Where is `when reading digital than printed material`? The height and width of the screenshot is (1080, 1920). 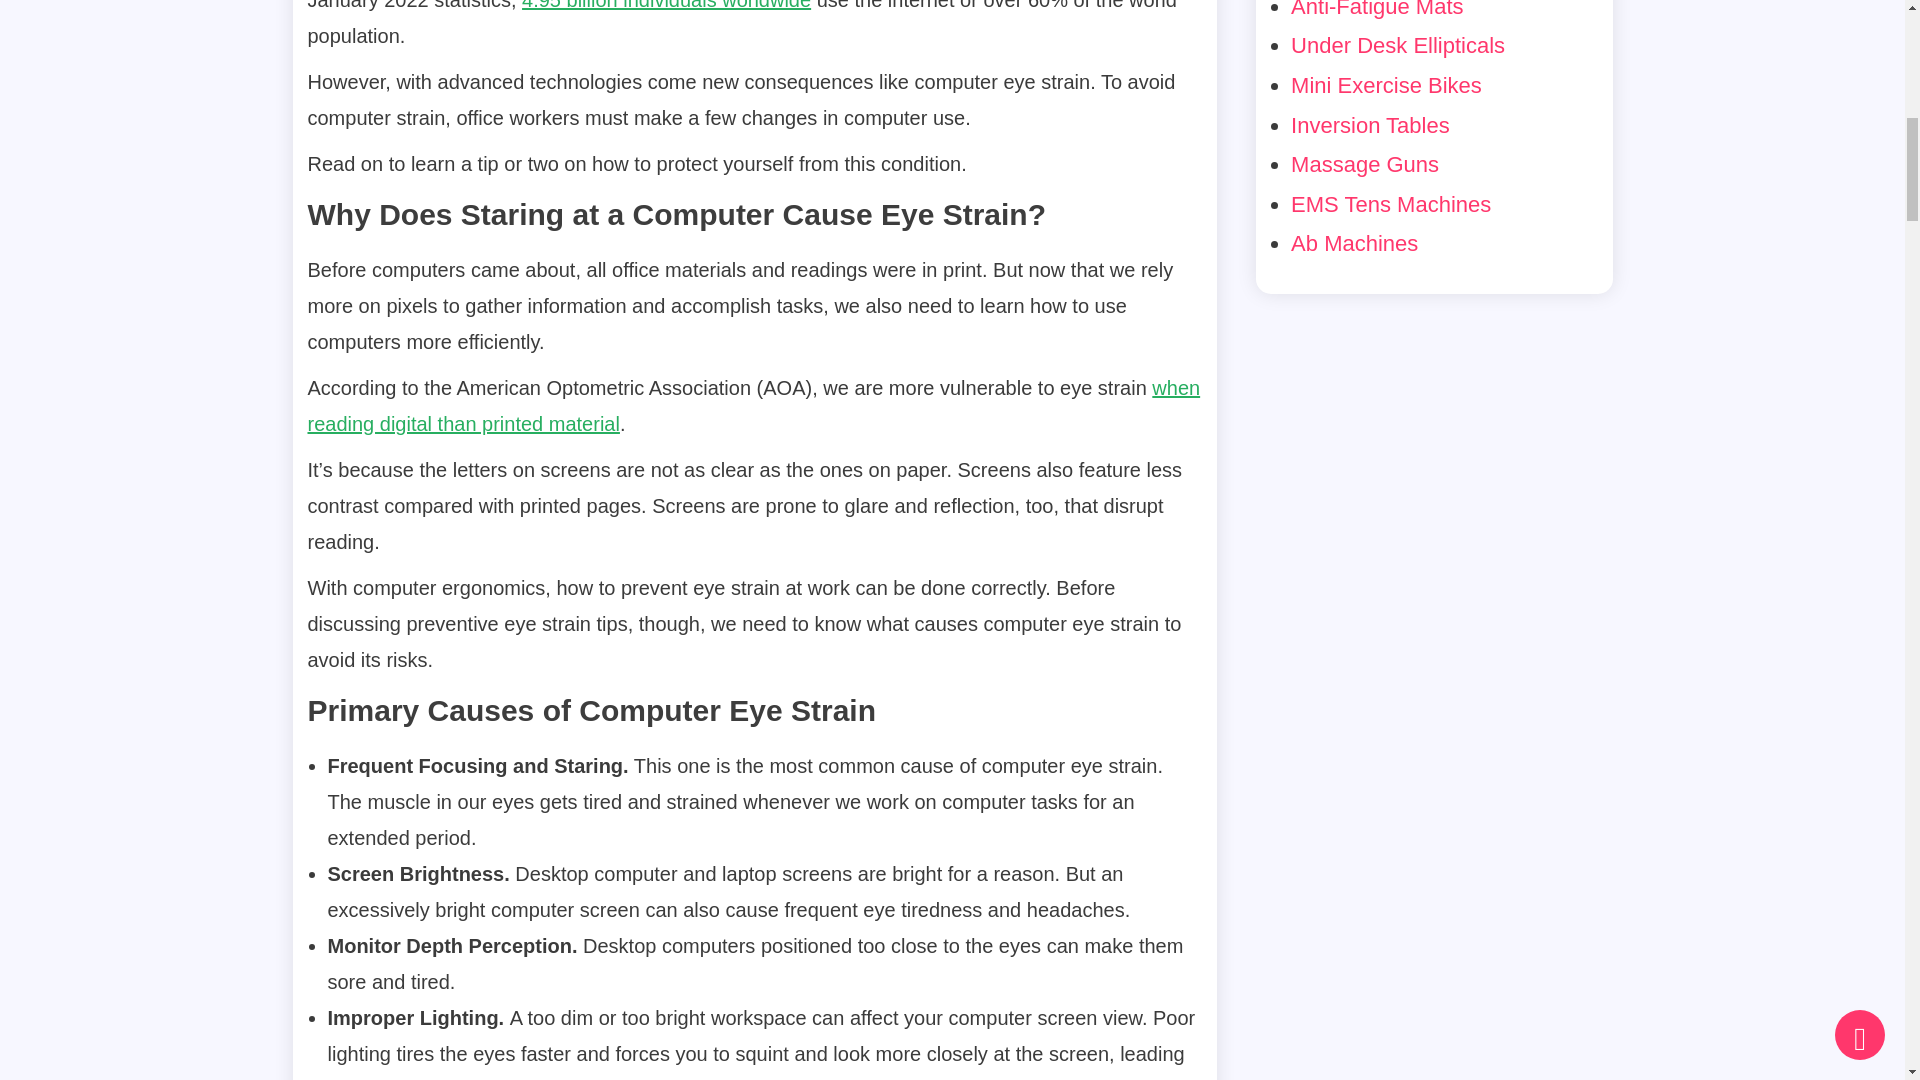
when reading digital than printed material is located at coordinates (754, 406).